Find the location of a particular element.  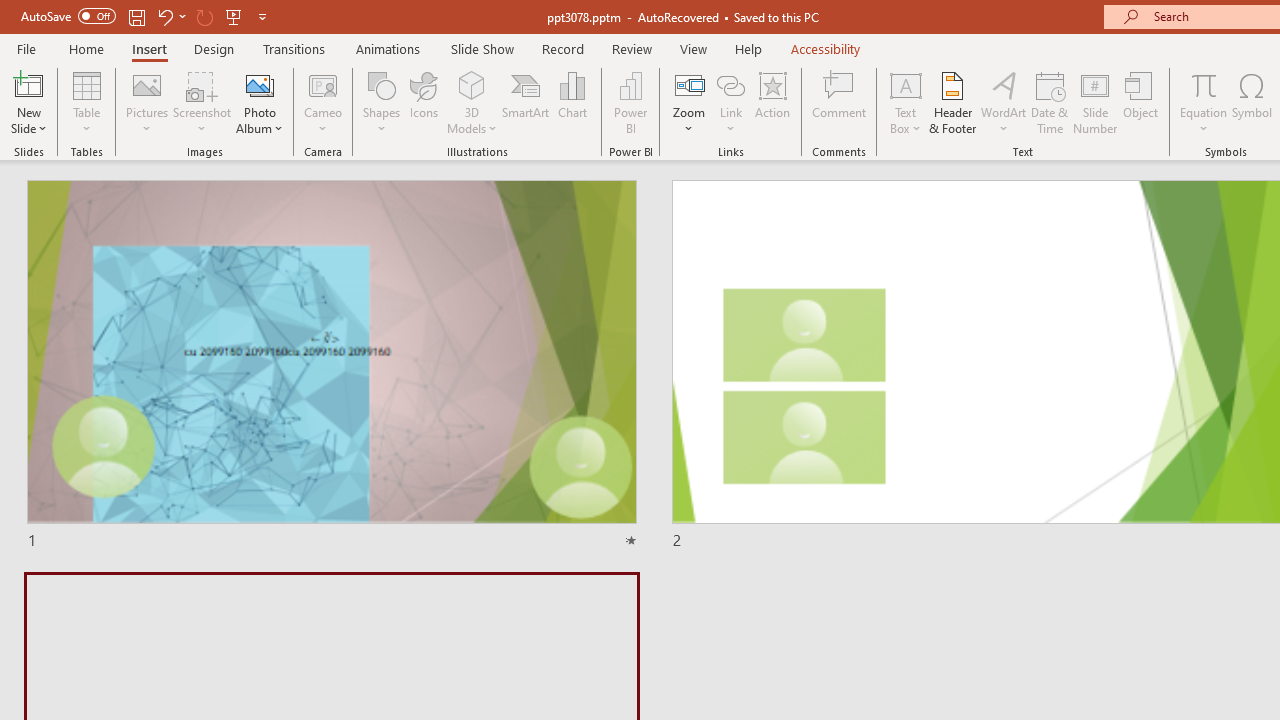

Object... is located at coordinates (1141, 102).